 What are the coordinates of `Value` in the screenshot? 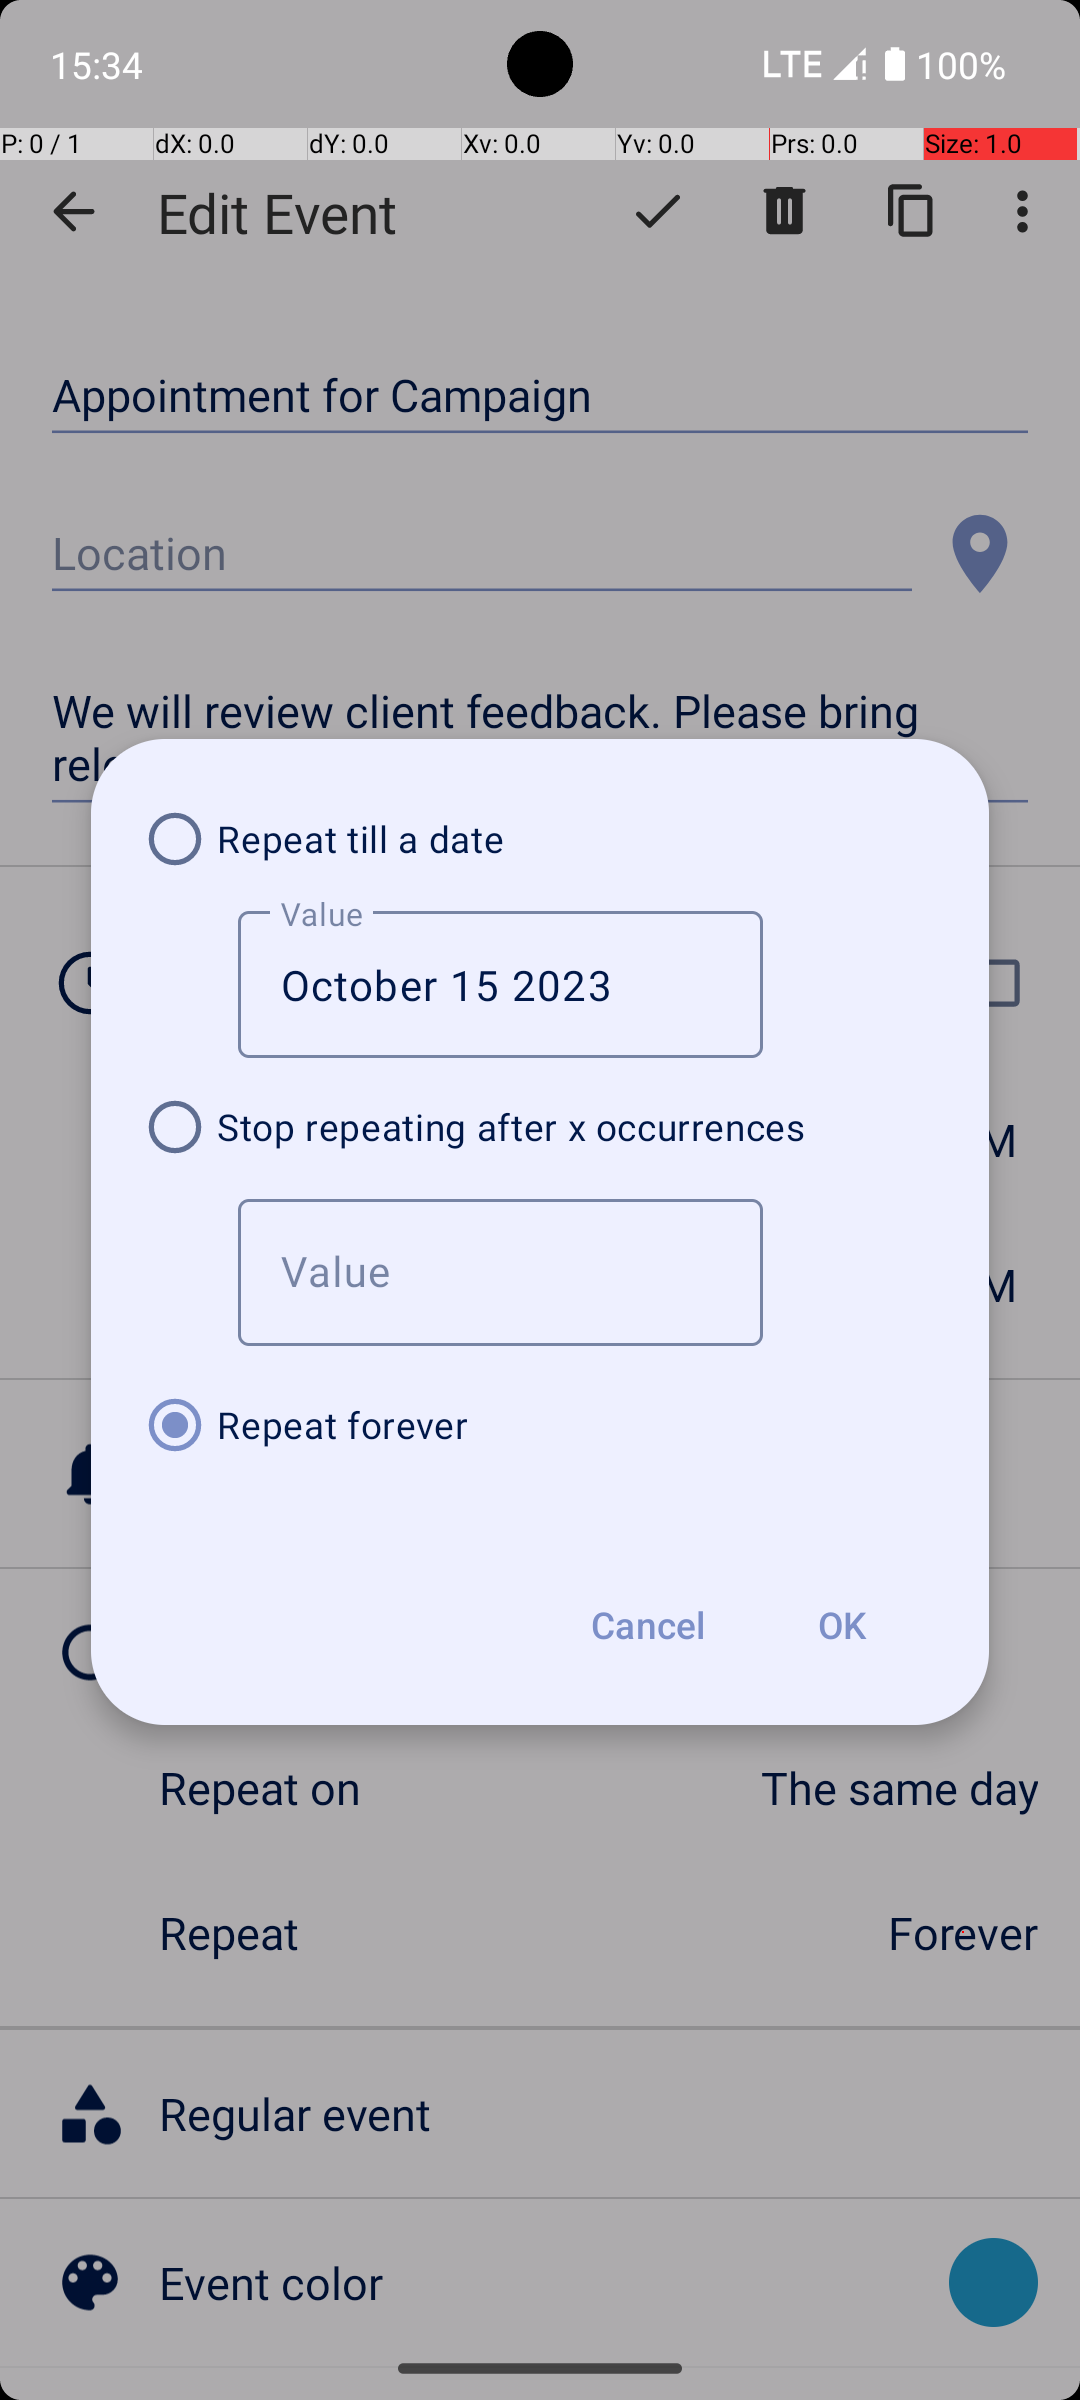 It's located at (500, 1272).